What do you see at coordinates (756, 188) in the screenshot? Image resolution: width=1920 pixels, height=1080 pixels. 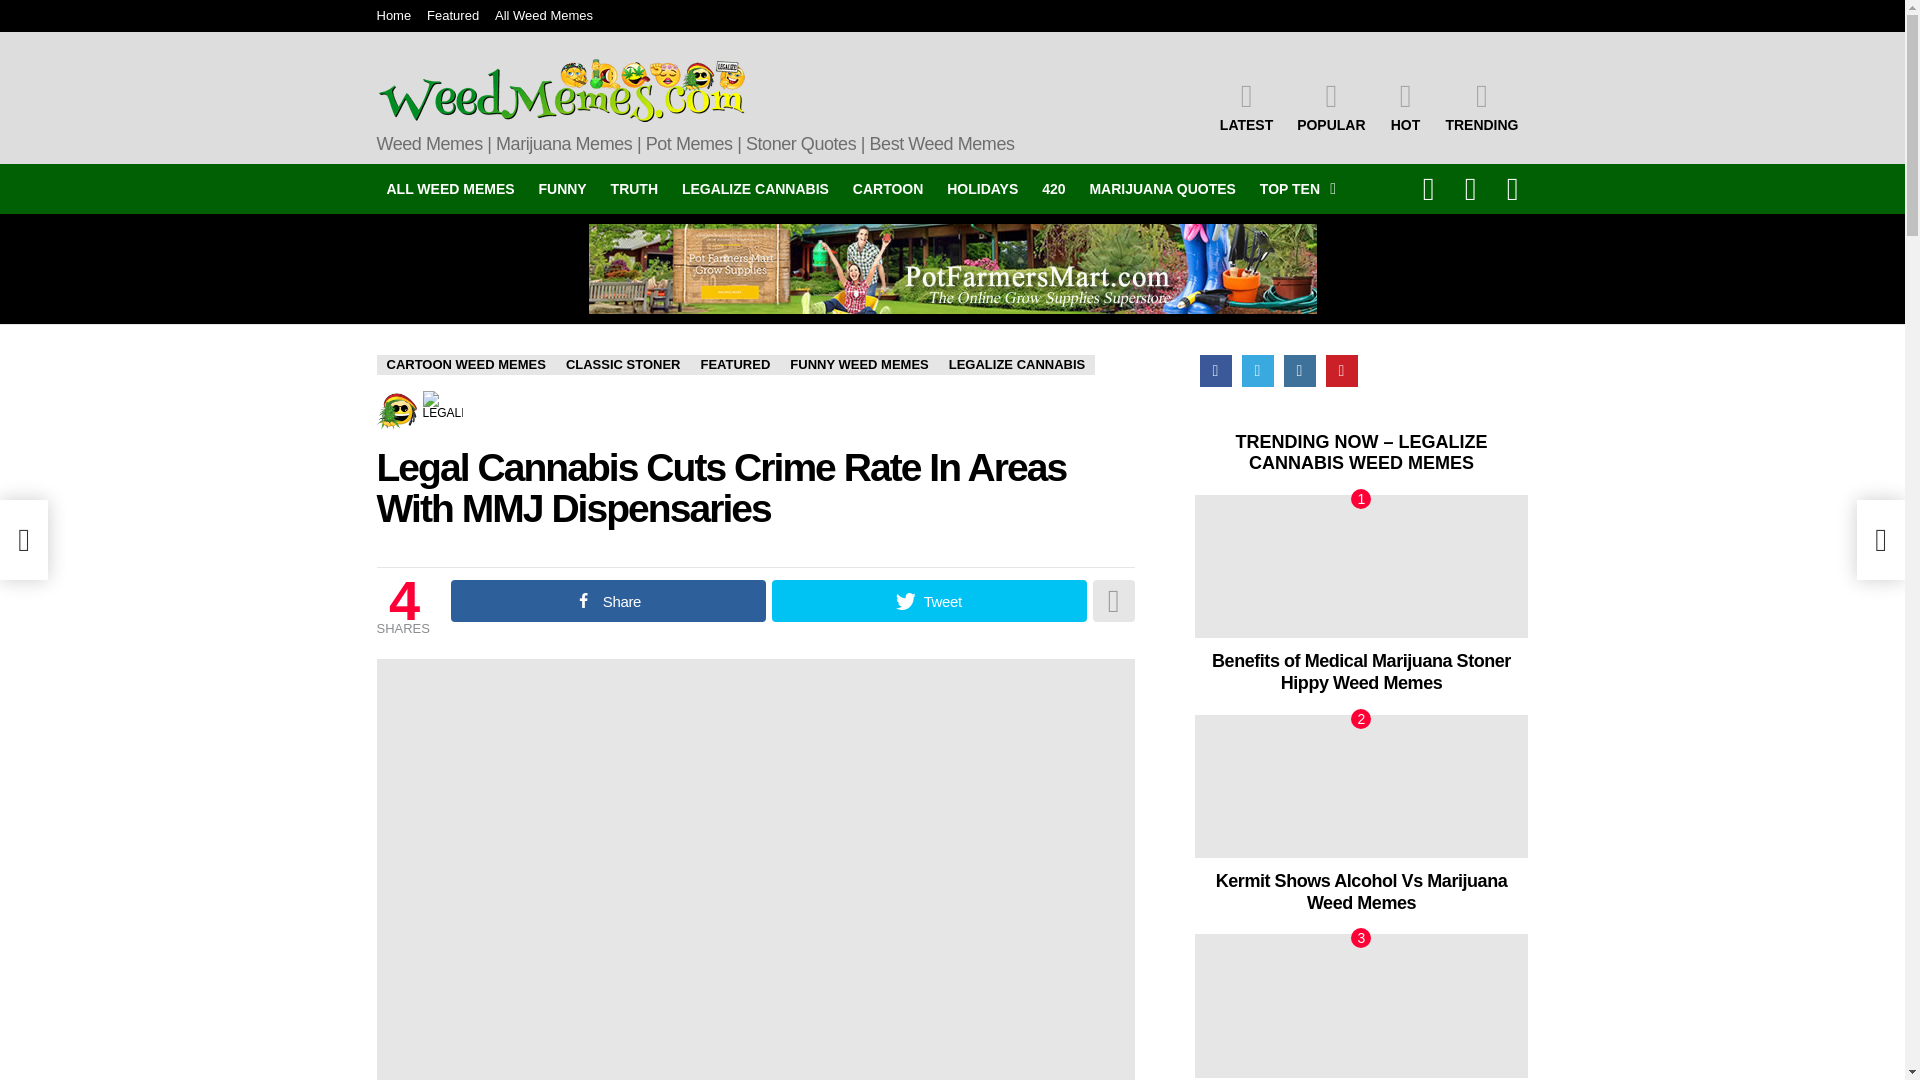 I see `LEGALIZE CANNABIS` at bounding box center [756, 188].